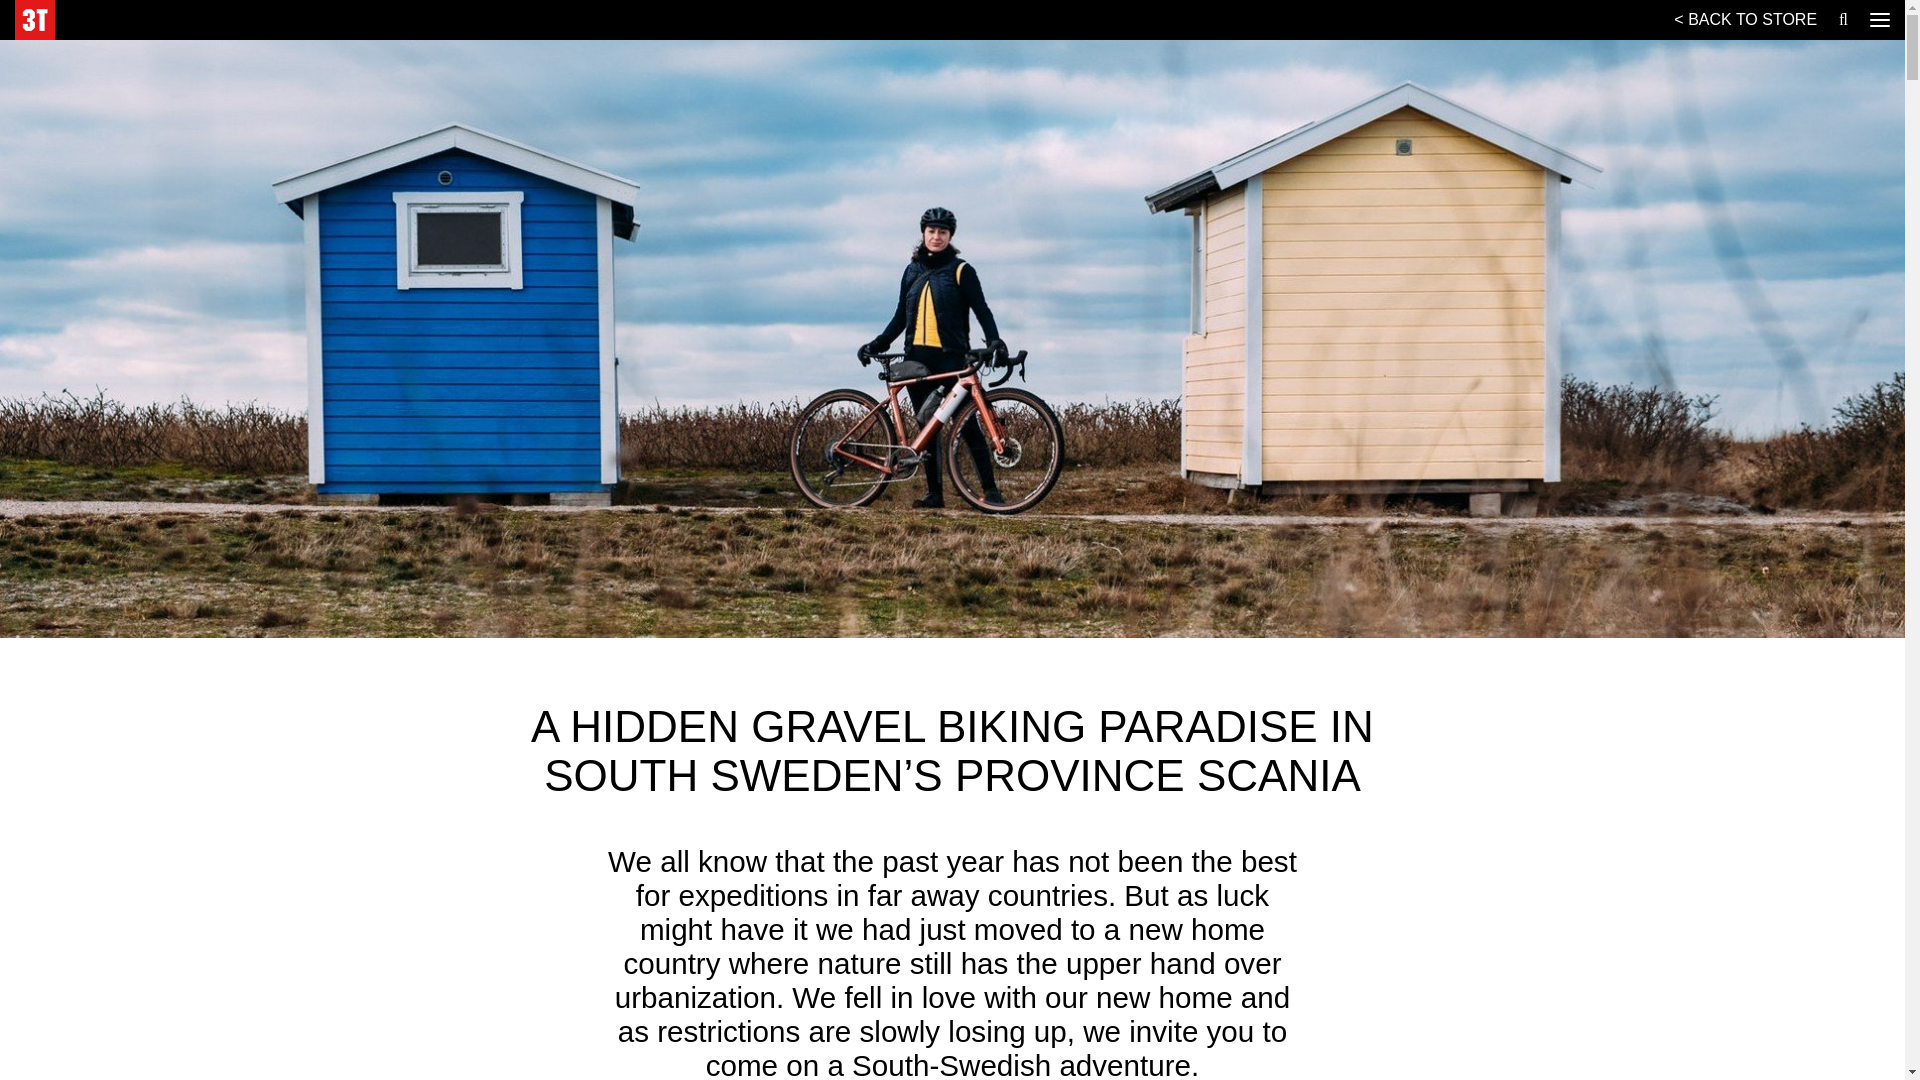 The height and width of the screenshot is (1080, 1920). I want to click on 3T Blog, so click(35, 20).